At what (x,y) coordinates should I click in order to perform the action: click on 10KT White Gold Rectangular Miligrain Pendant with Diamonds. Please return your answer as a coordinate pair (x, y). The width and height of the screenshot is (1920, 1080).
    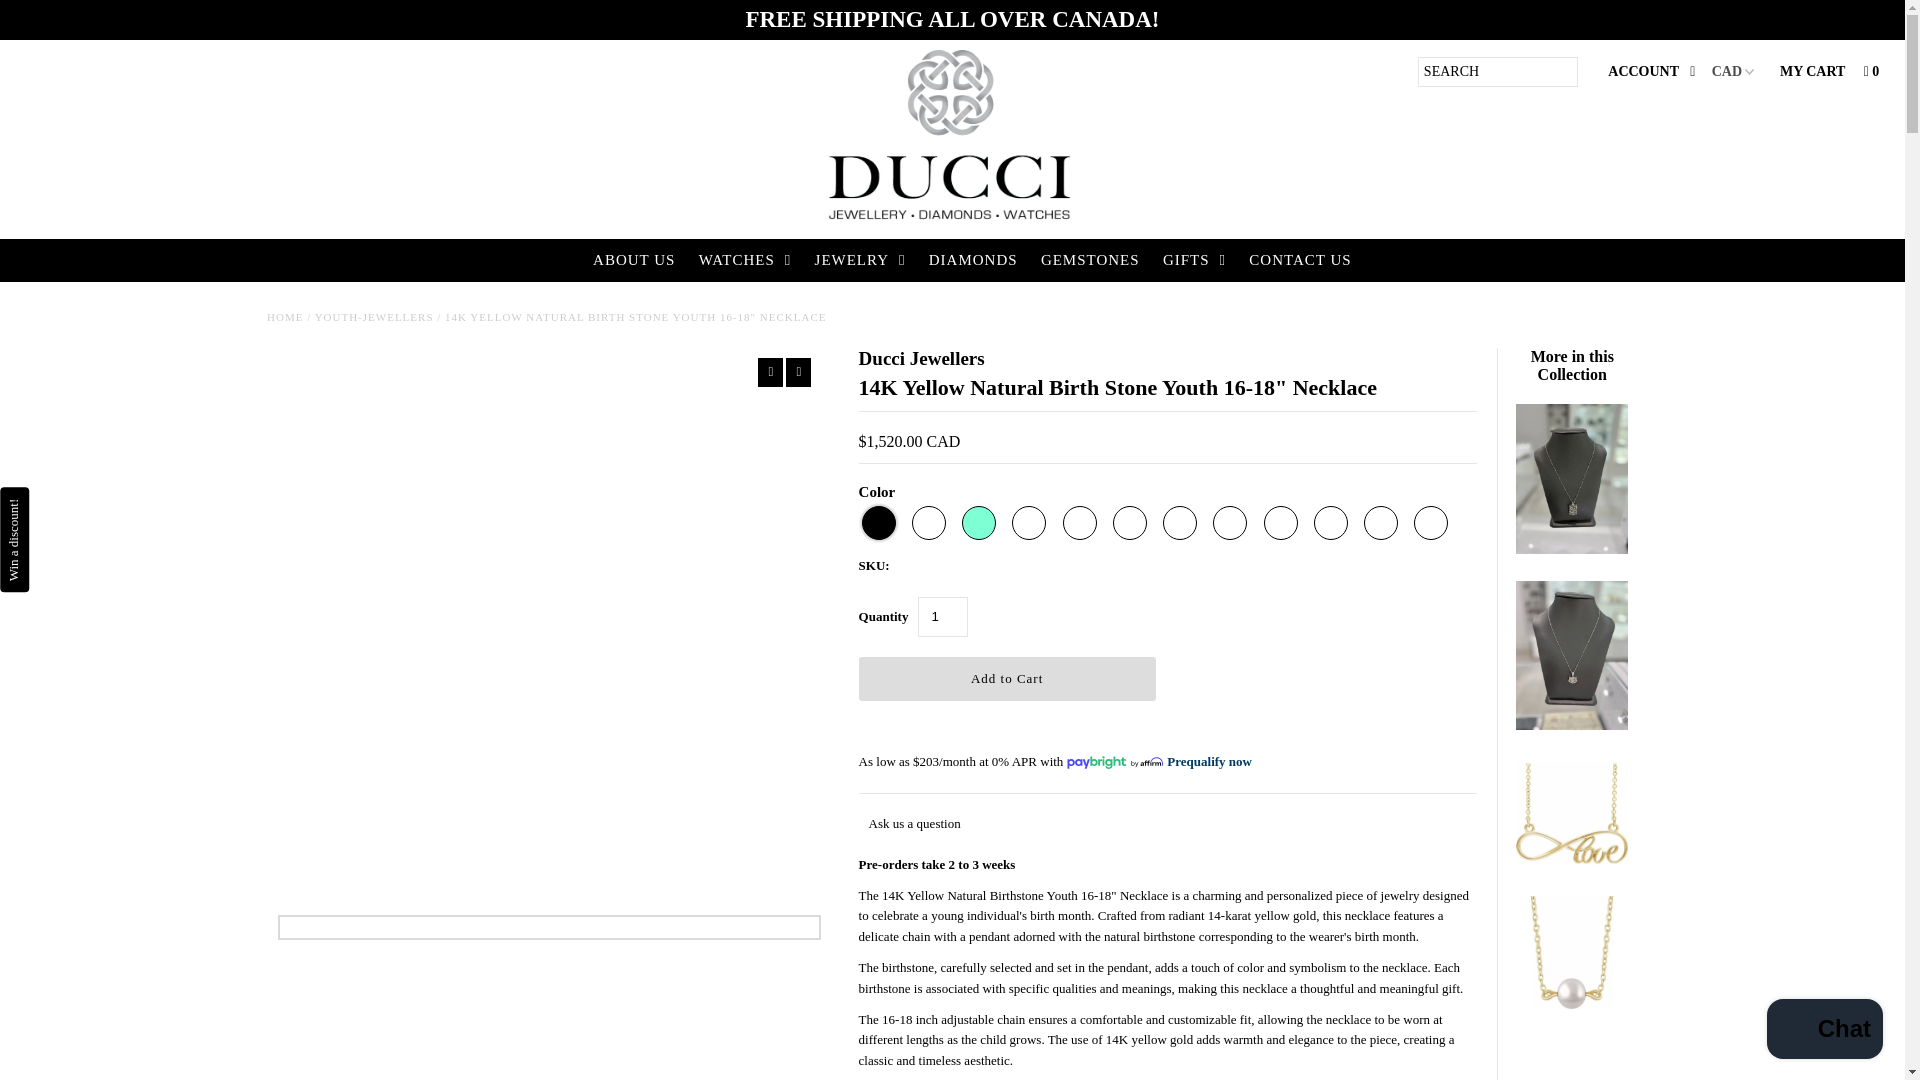
    Looking at the image, I should click on (1572, 550).